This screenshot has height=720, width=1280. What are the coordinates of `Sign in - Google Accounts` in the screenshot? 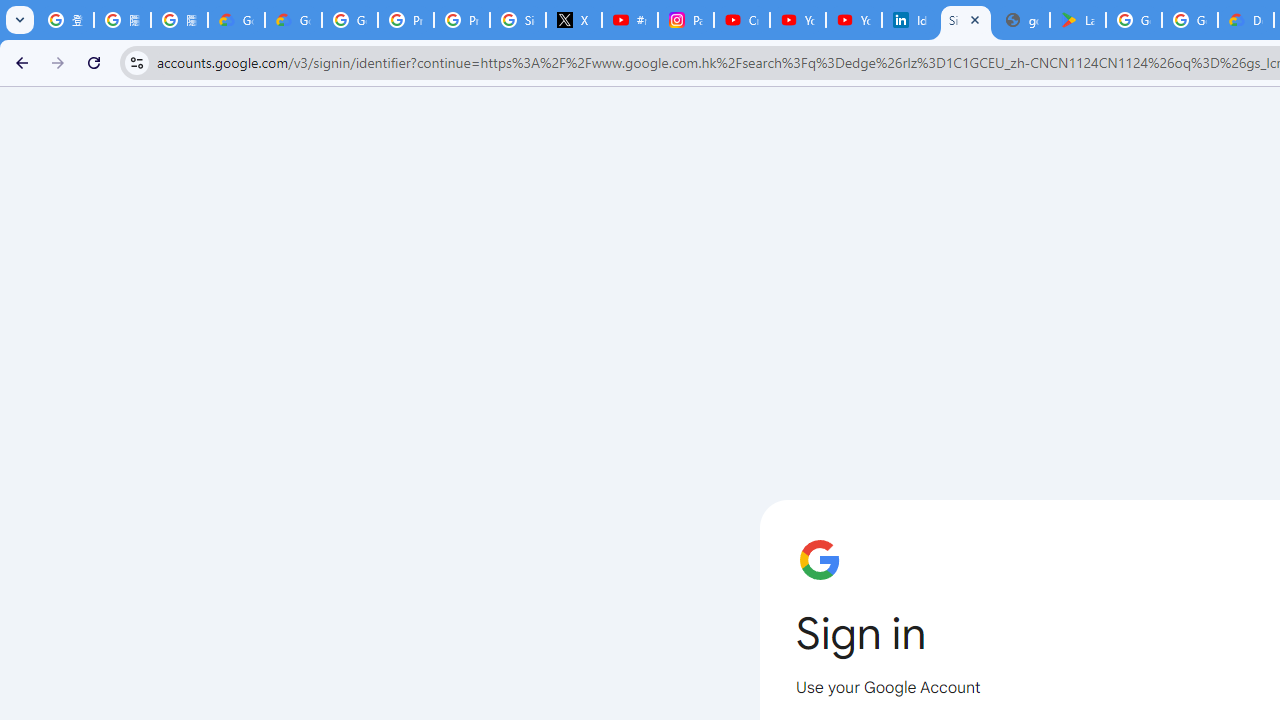 It's located at (966, 20).